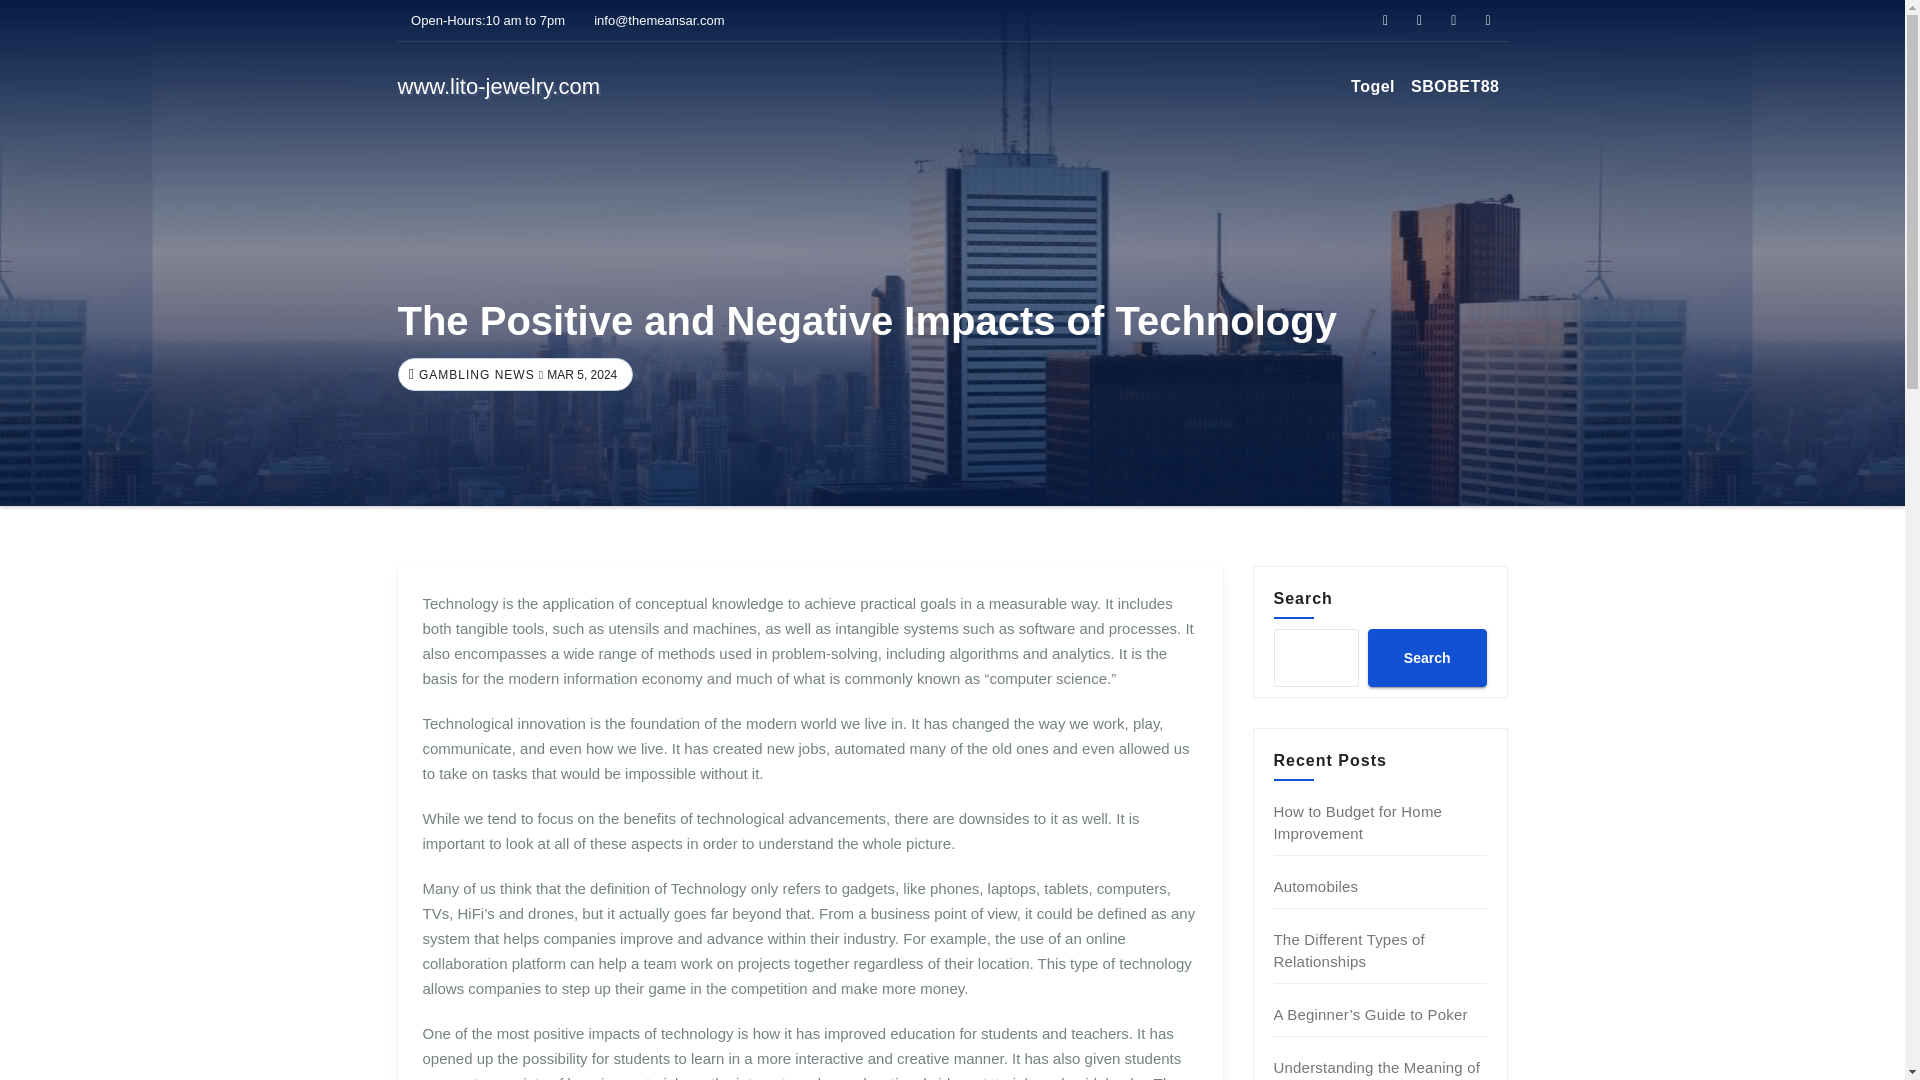 The height and width of the screenshot is (1080, 1920). I want to click on Understanding the Meaning of Technology, so click(1377, 1070).